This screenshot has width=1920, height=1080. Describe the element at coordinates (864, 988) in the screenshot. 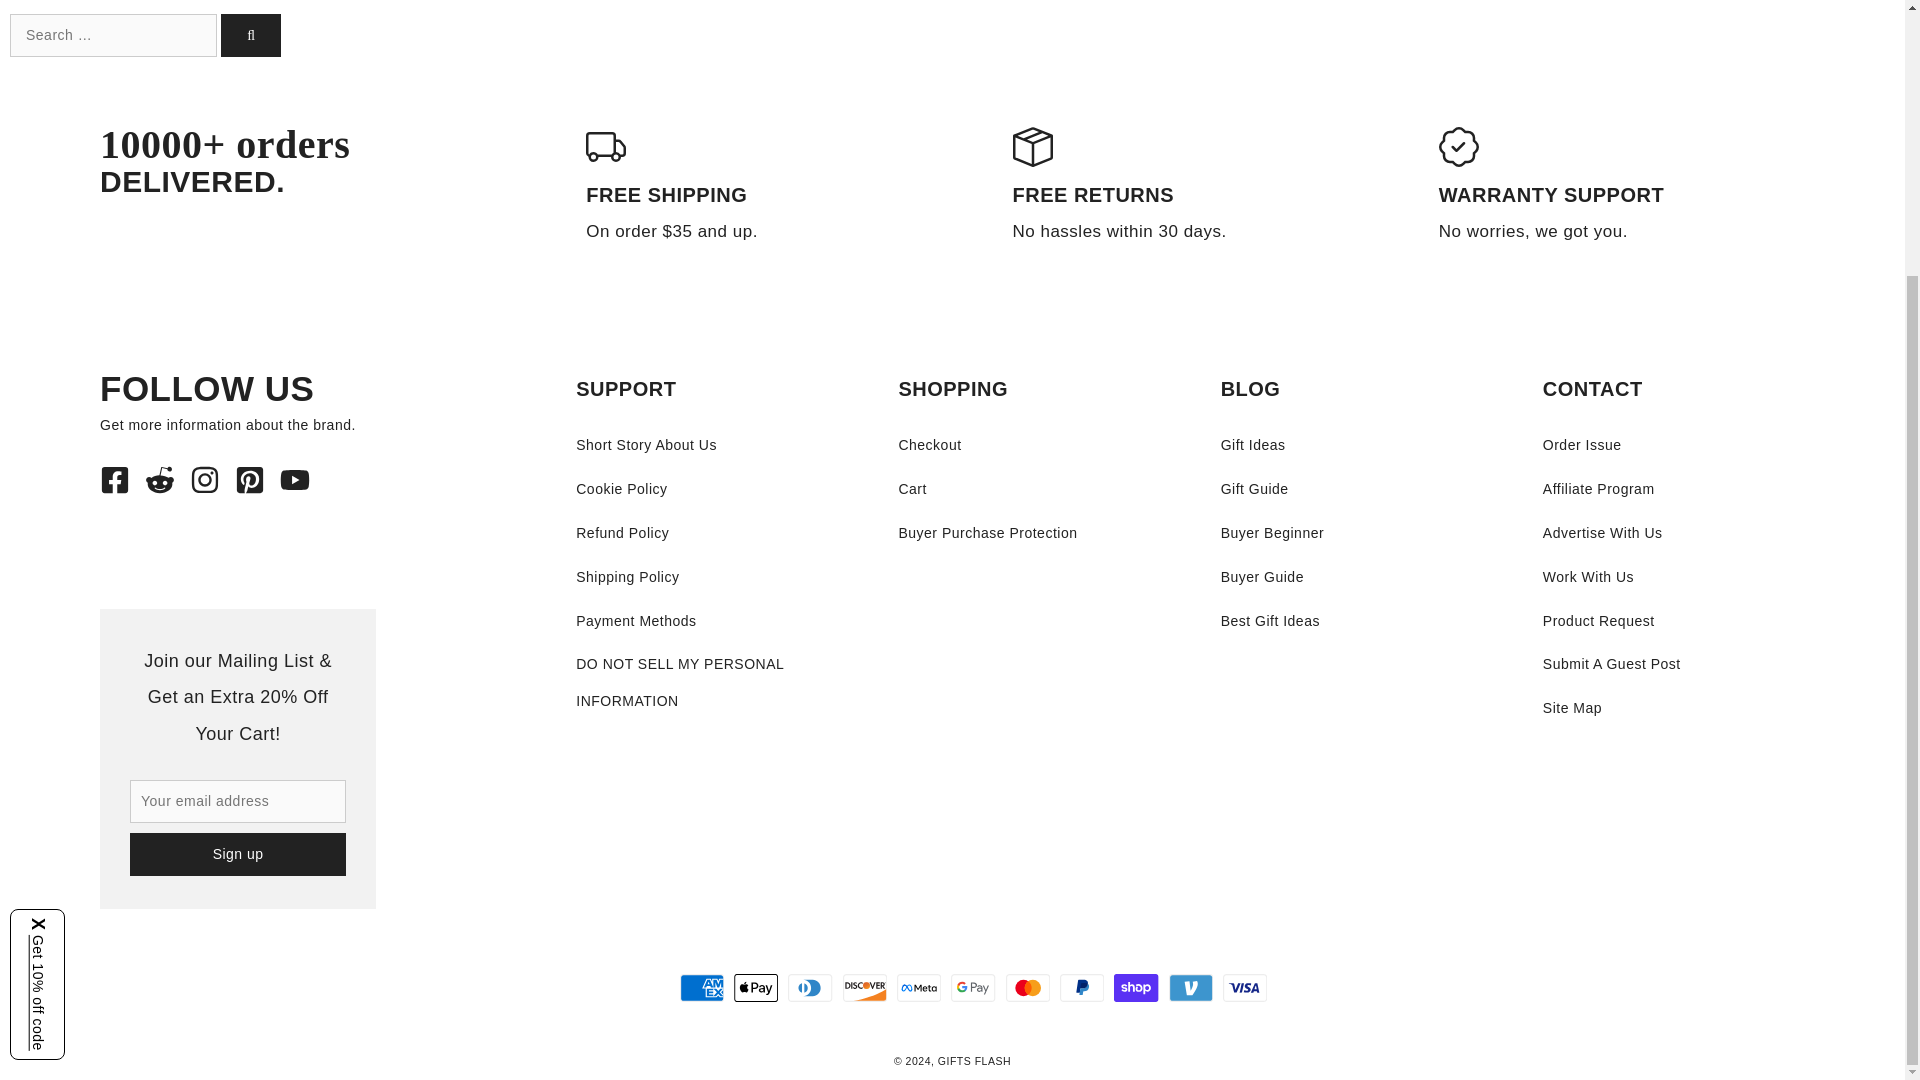

I see `Discover` at that location.